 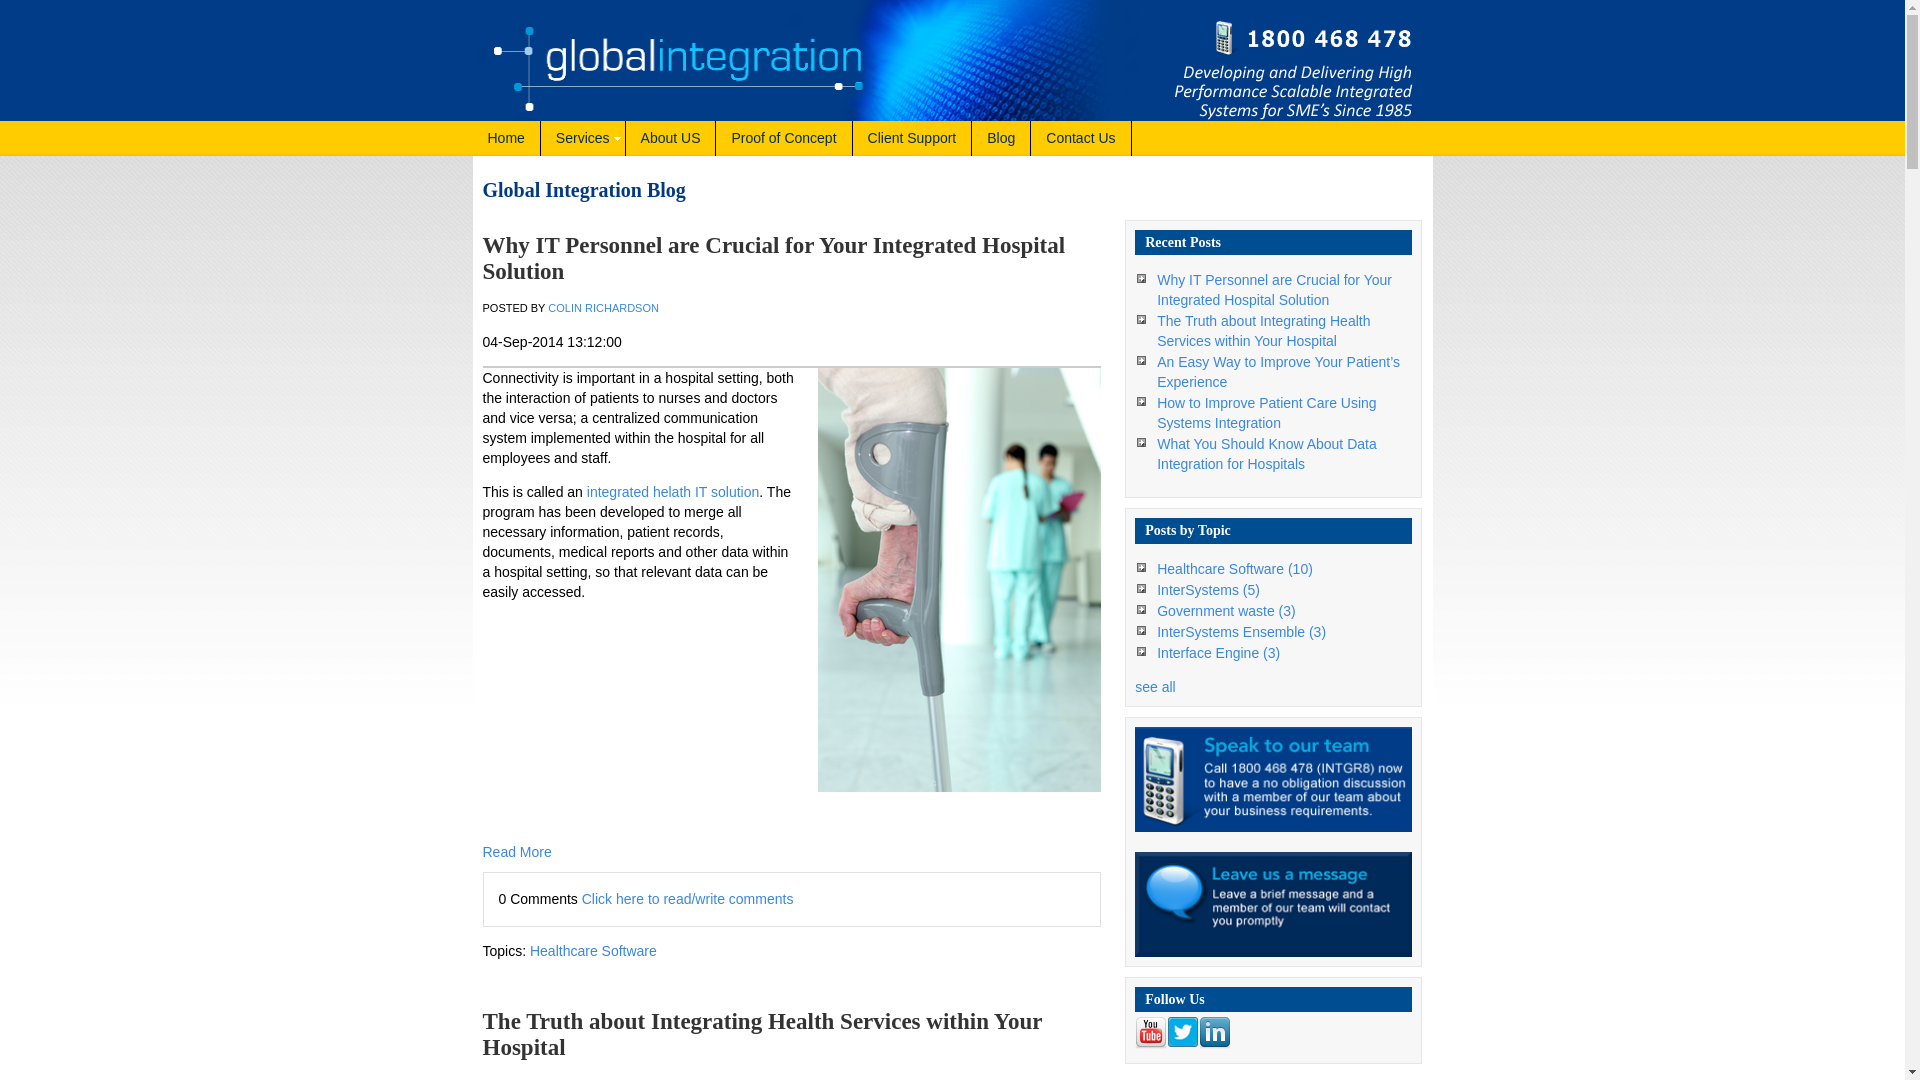 I want to click on Services, so click(x=584, y=138).